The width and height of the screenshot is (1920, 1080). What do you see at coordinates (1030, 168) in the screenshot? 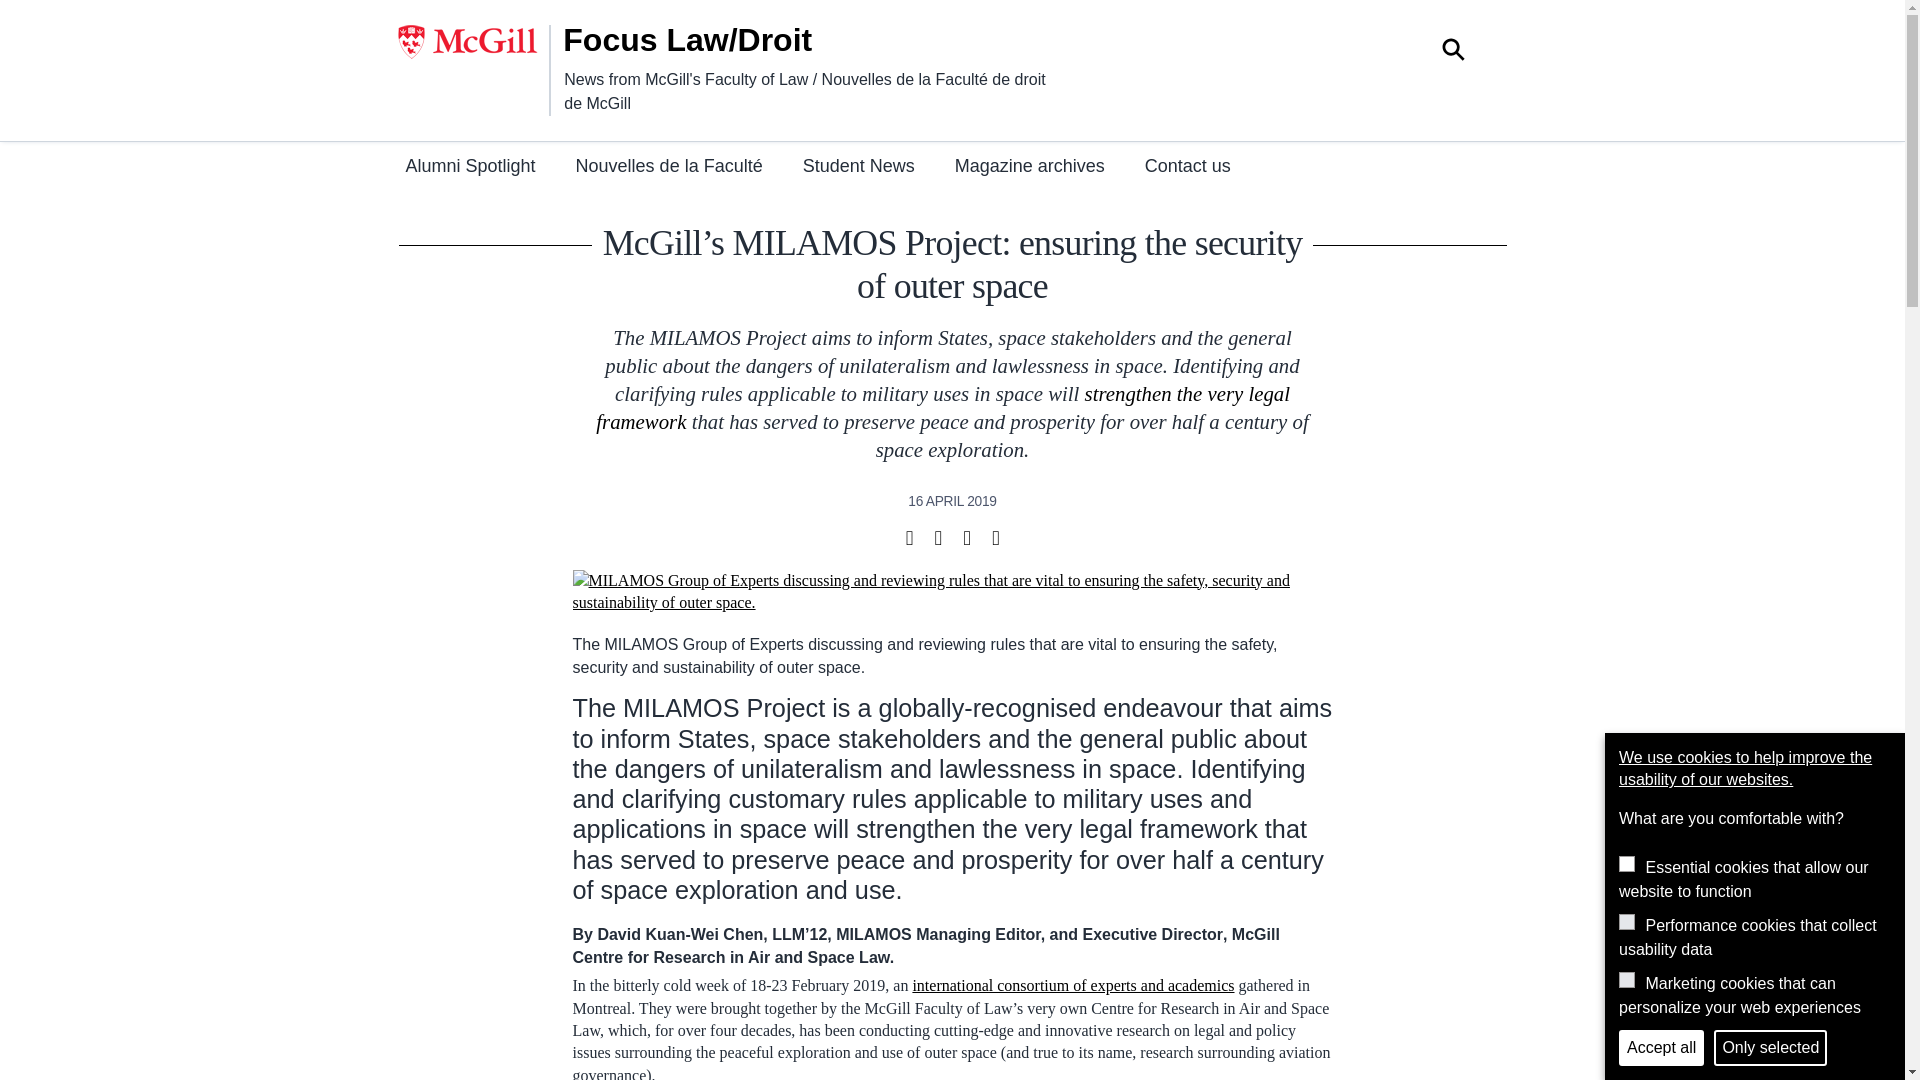
I see `Magazine archives` at bounding box center [1030, 168].